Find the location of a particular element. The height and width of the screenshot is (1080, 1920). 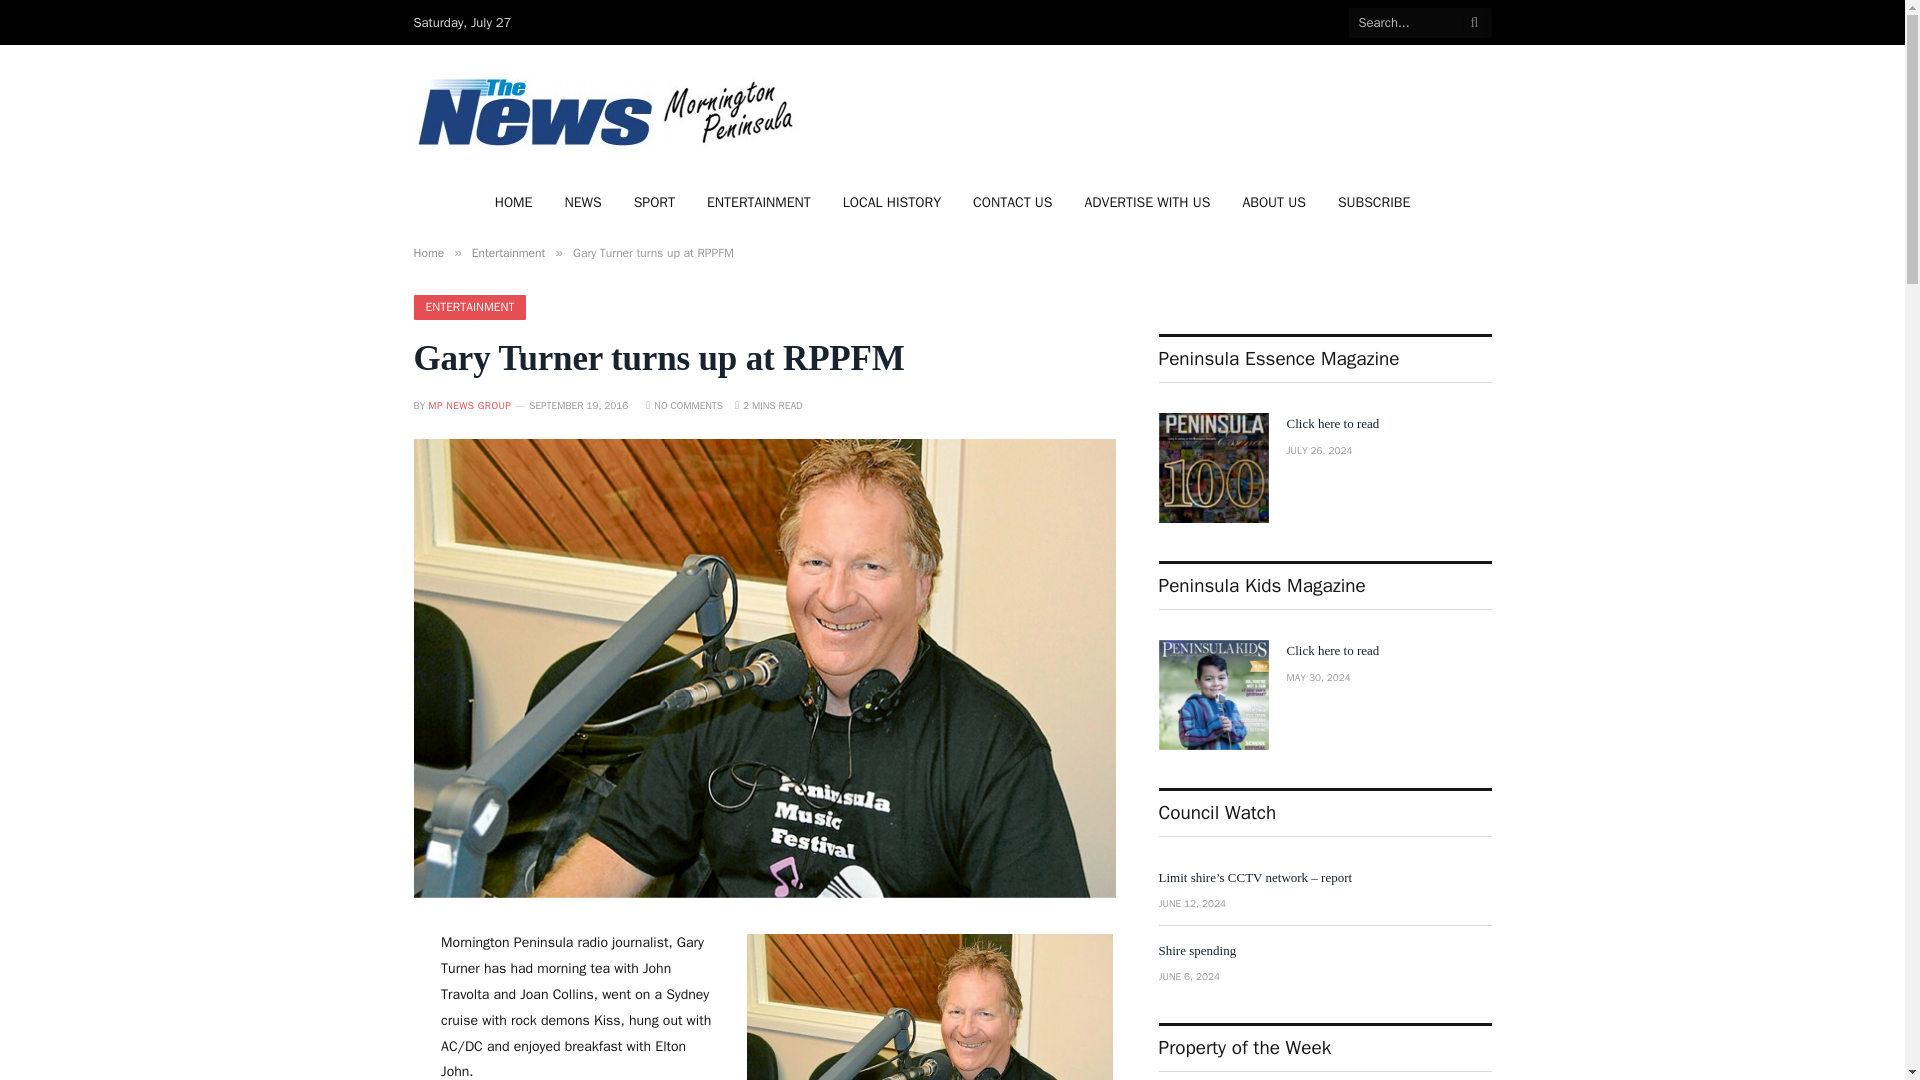

LOCAL HISTORY is located at coordinates (892, 202).